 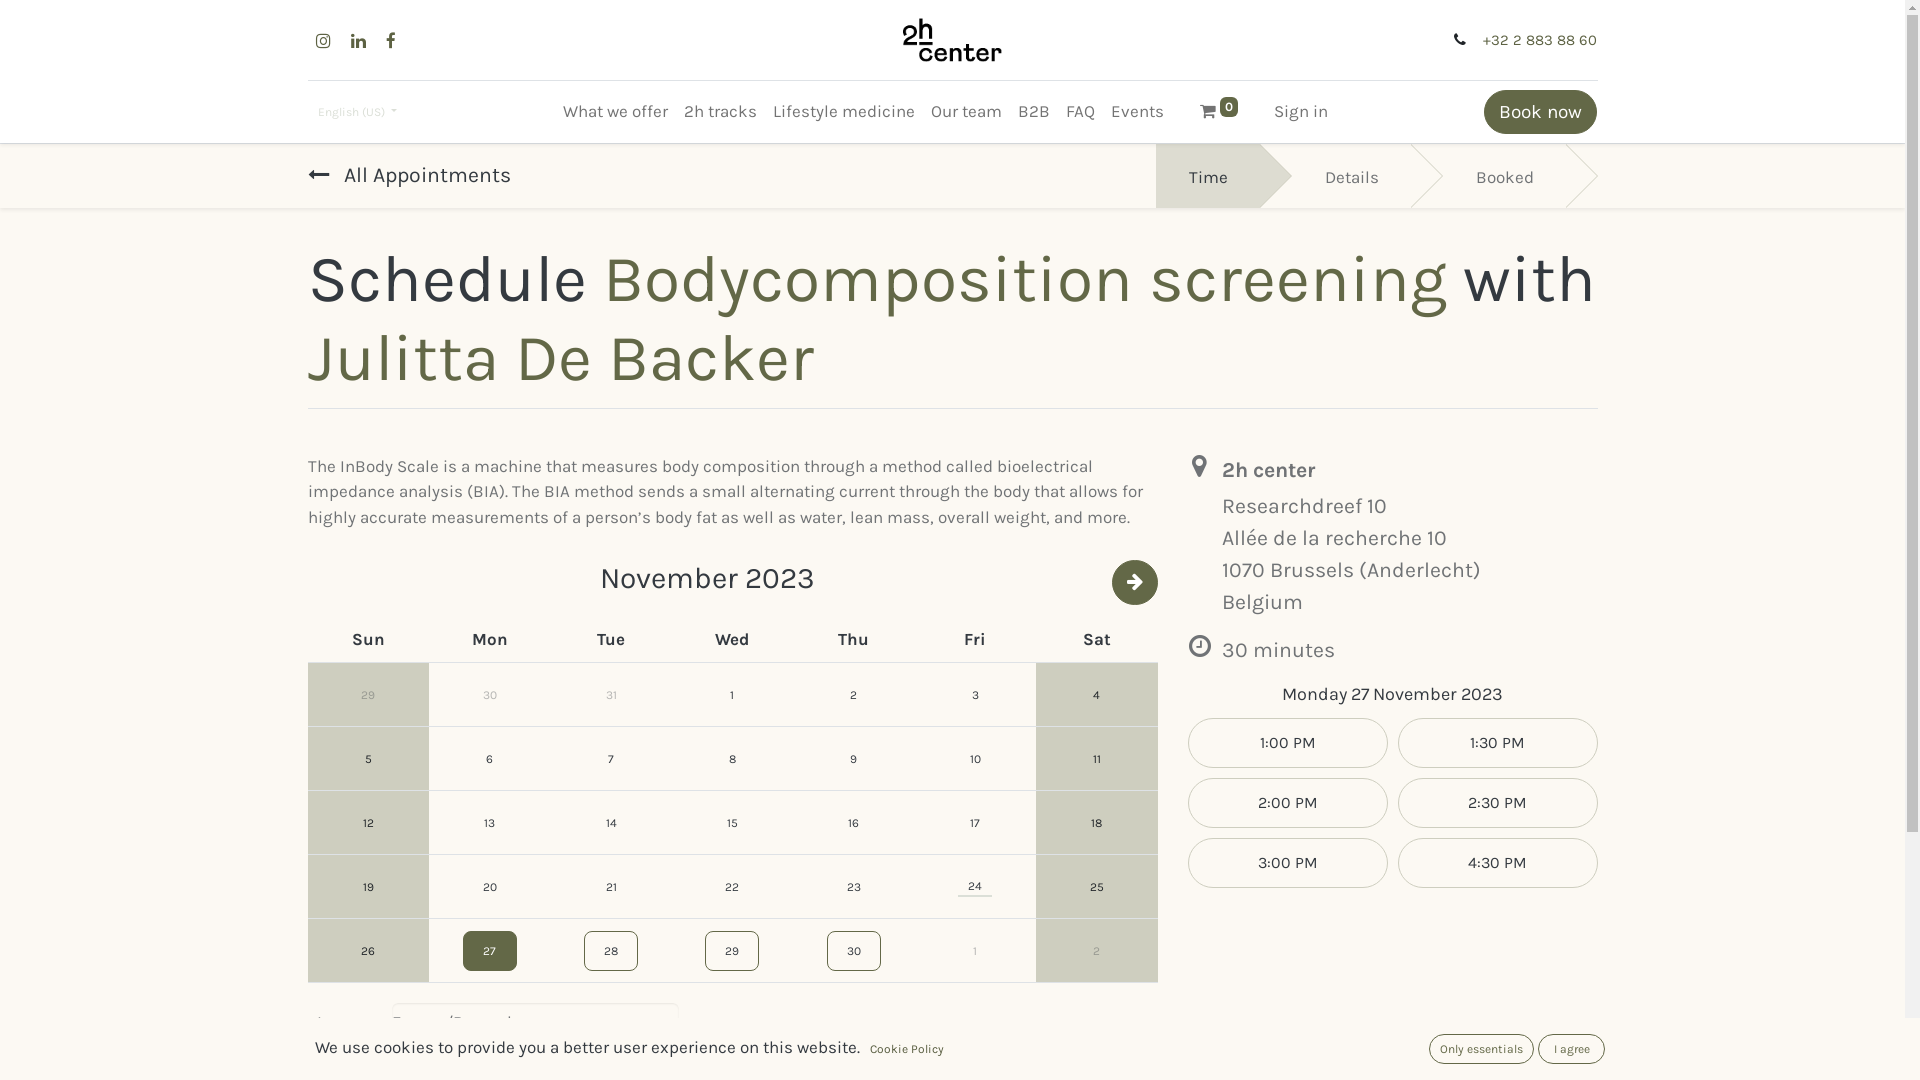 What do you see at coordinates (1540, 40) in the screenshot?
I see `+32 2 883 88 60` at bounding box center [1540, 40].